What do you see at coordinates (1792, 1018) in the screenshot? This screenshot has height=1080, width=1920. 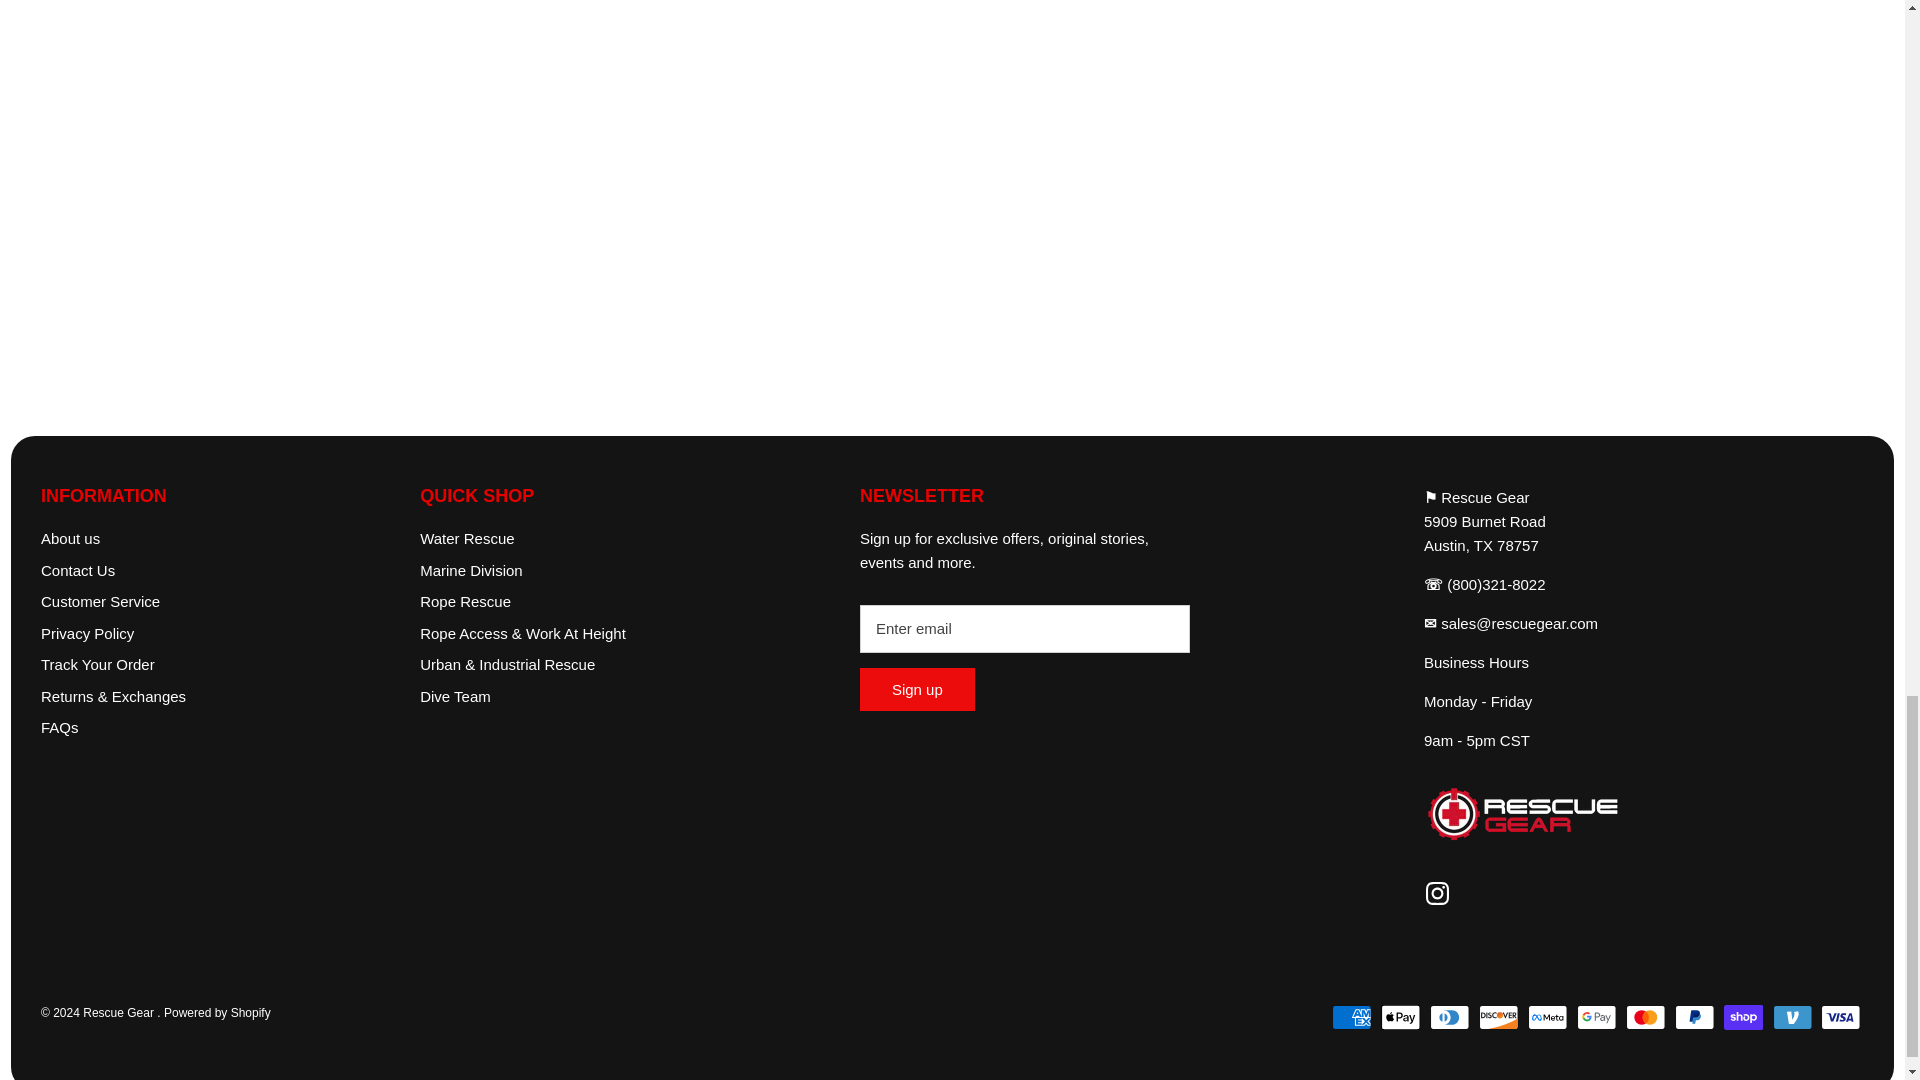 I see `Venmo` at bounding box center [1792, 1018].